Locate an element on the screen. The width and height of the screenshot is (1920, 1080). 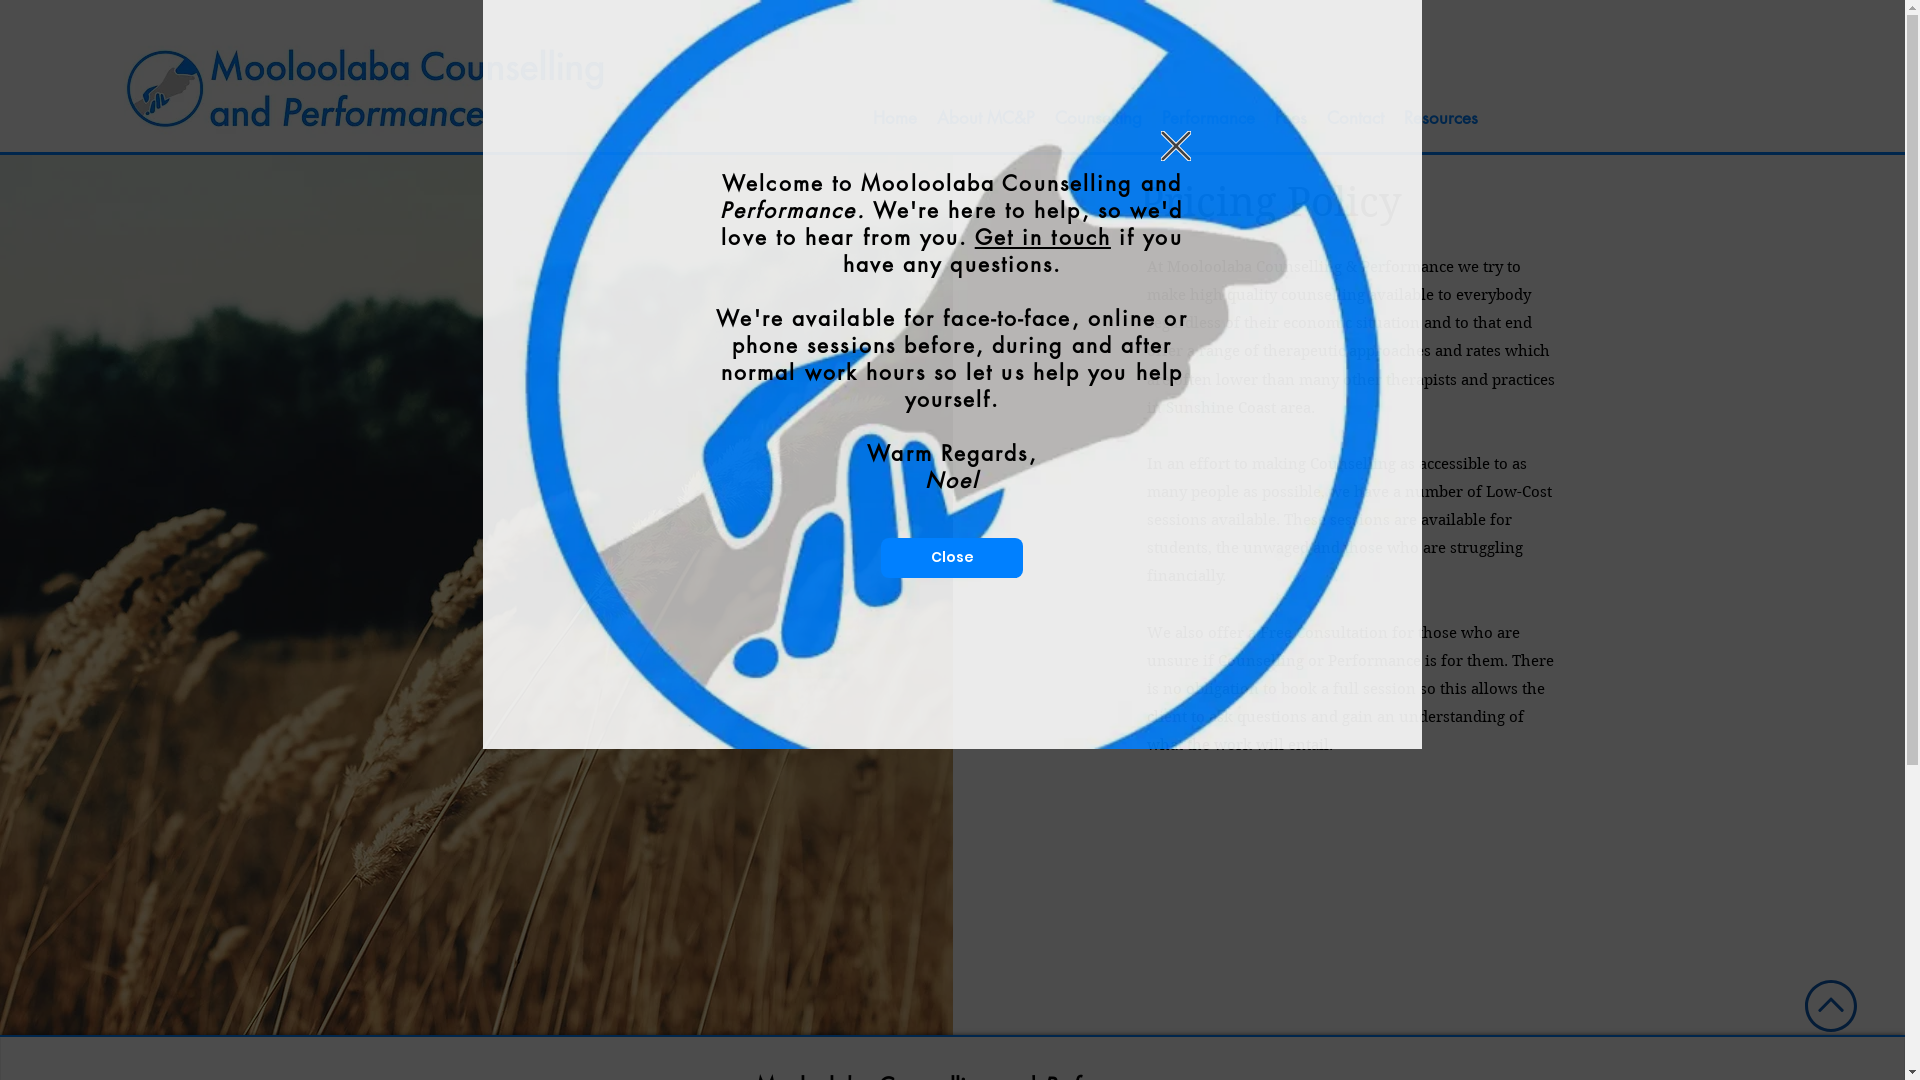
Home is located at coordinates (894, 118).